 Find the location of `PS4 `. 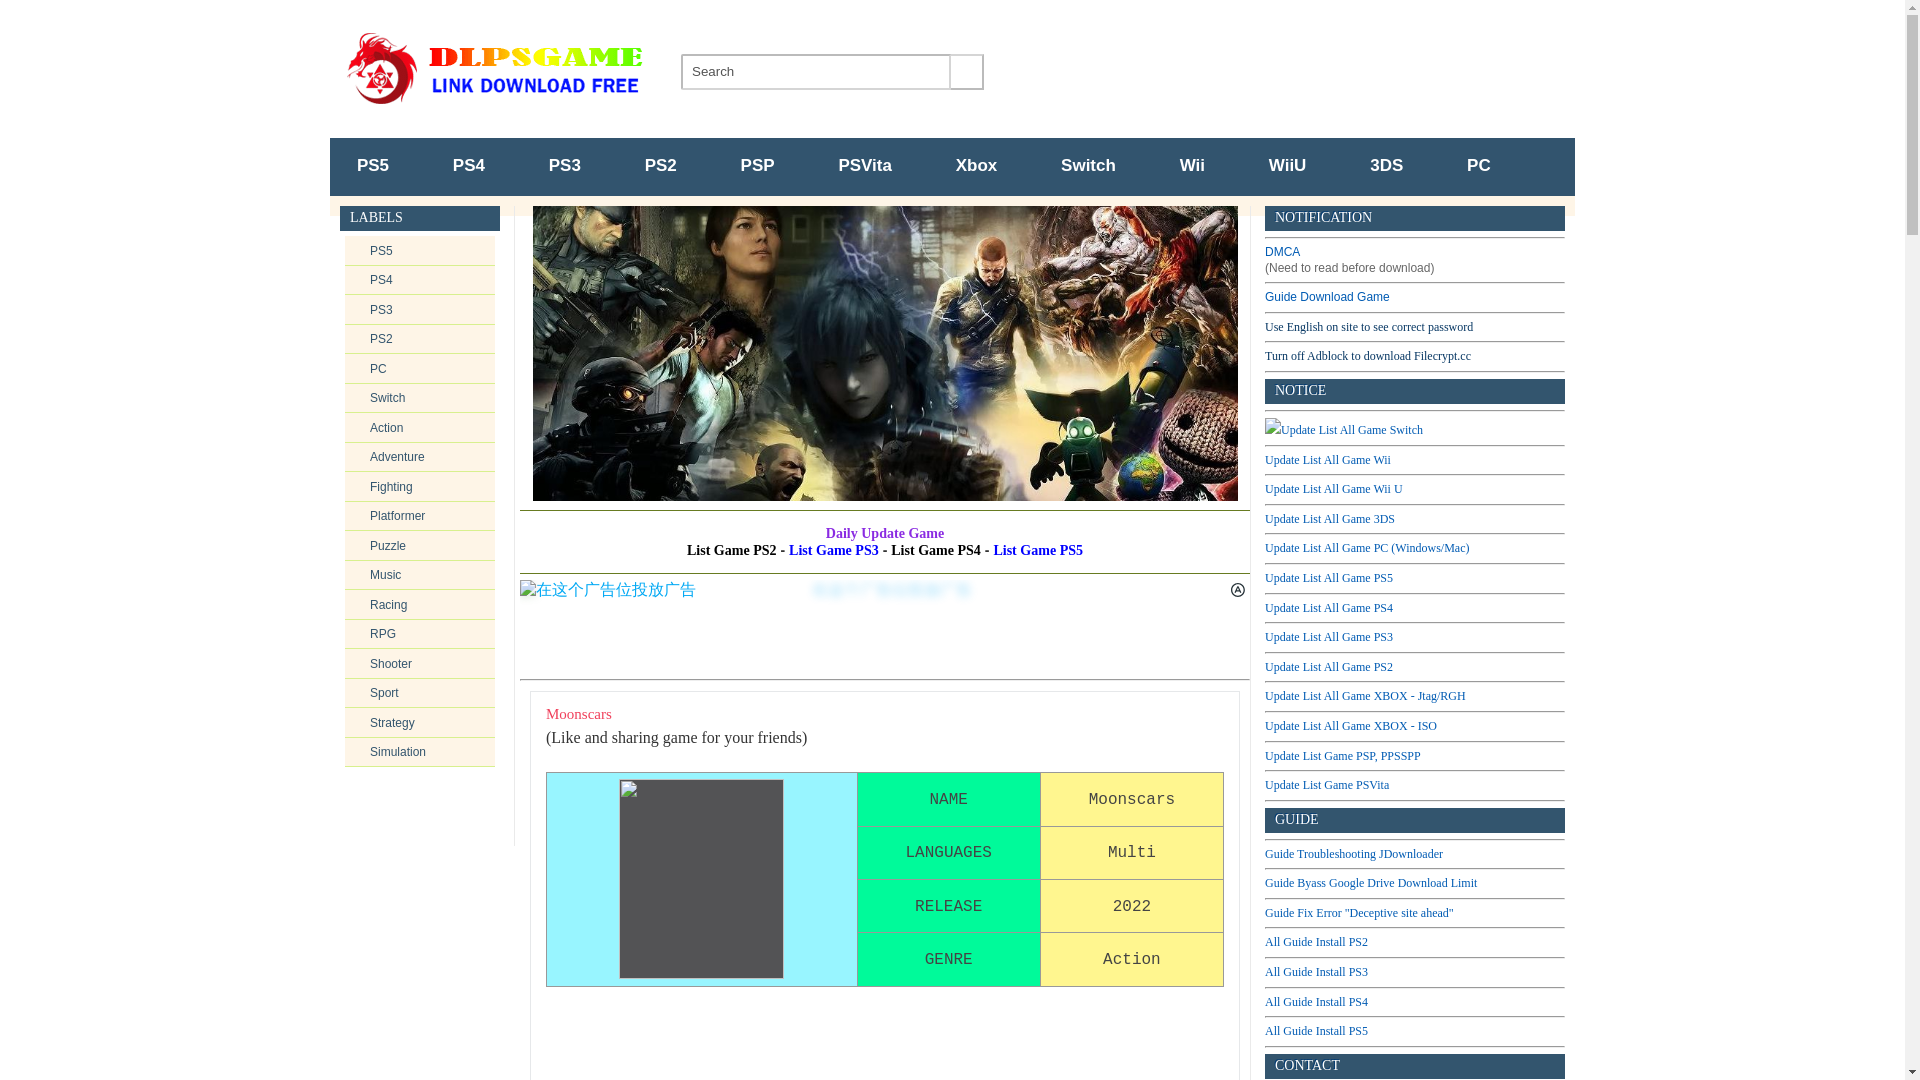

PS4  is located at coordinates (469, 166).